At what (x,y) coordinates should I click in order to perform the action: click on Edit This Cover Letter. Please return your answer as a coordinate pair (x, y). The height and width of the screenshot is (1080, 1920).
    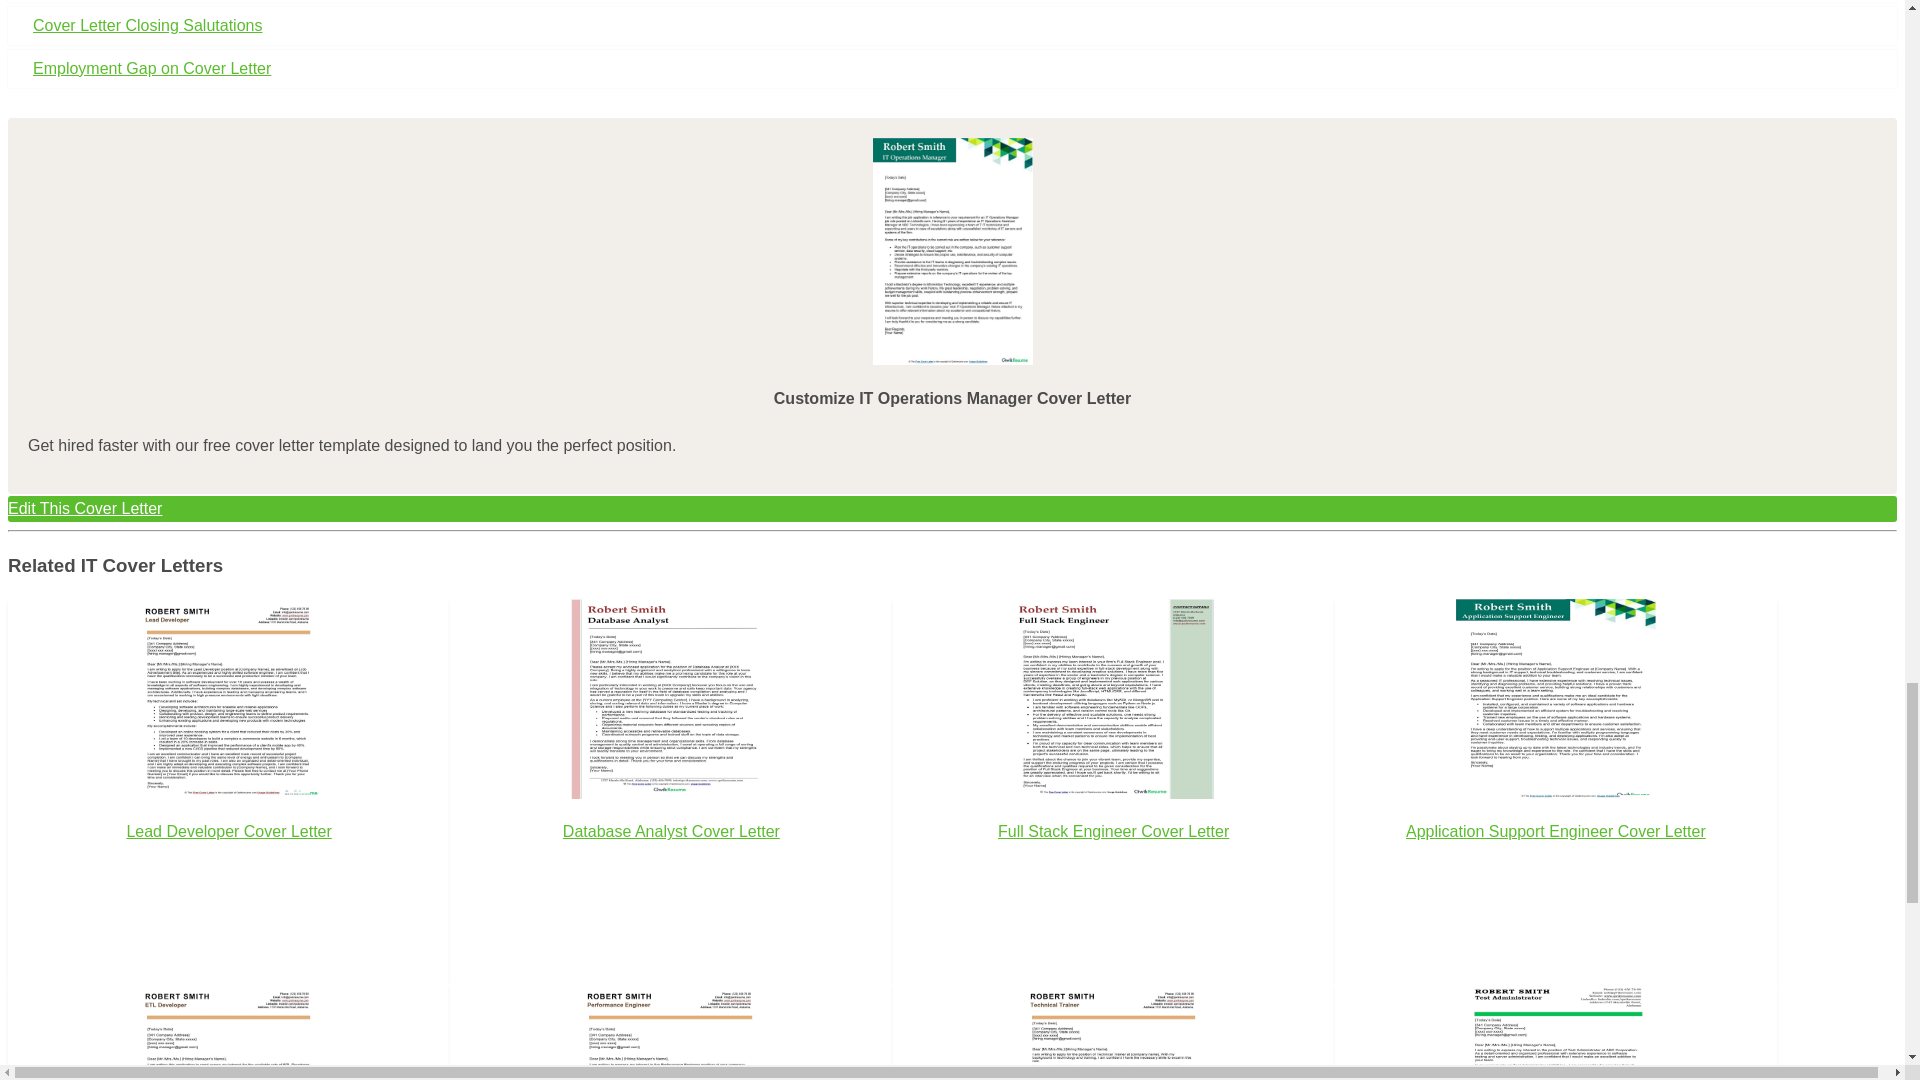
    Looking at the image, I should click on (952, 508).